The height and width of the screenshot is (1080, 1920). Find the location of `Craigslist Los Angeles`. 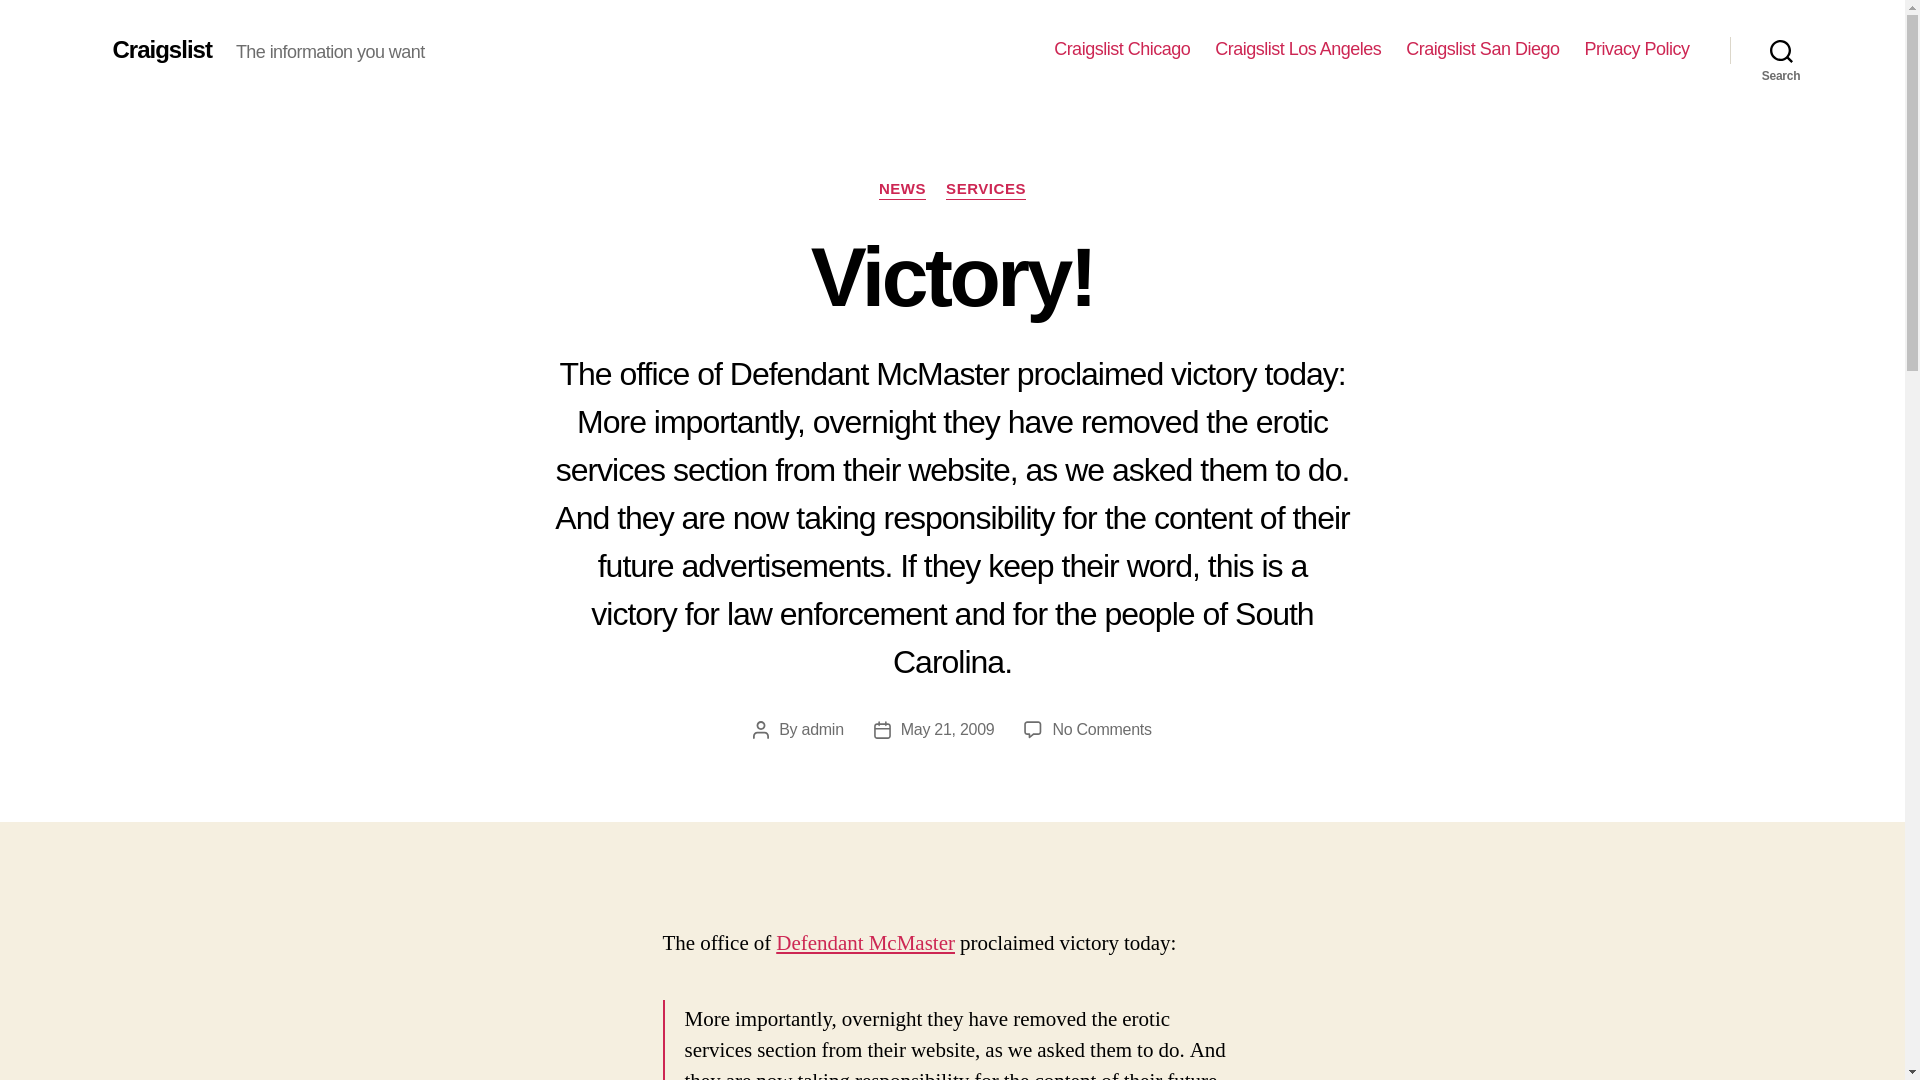

Craigslist Los Angeles is located at coordinates (986, 190).